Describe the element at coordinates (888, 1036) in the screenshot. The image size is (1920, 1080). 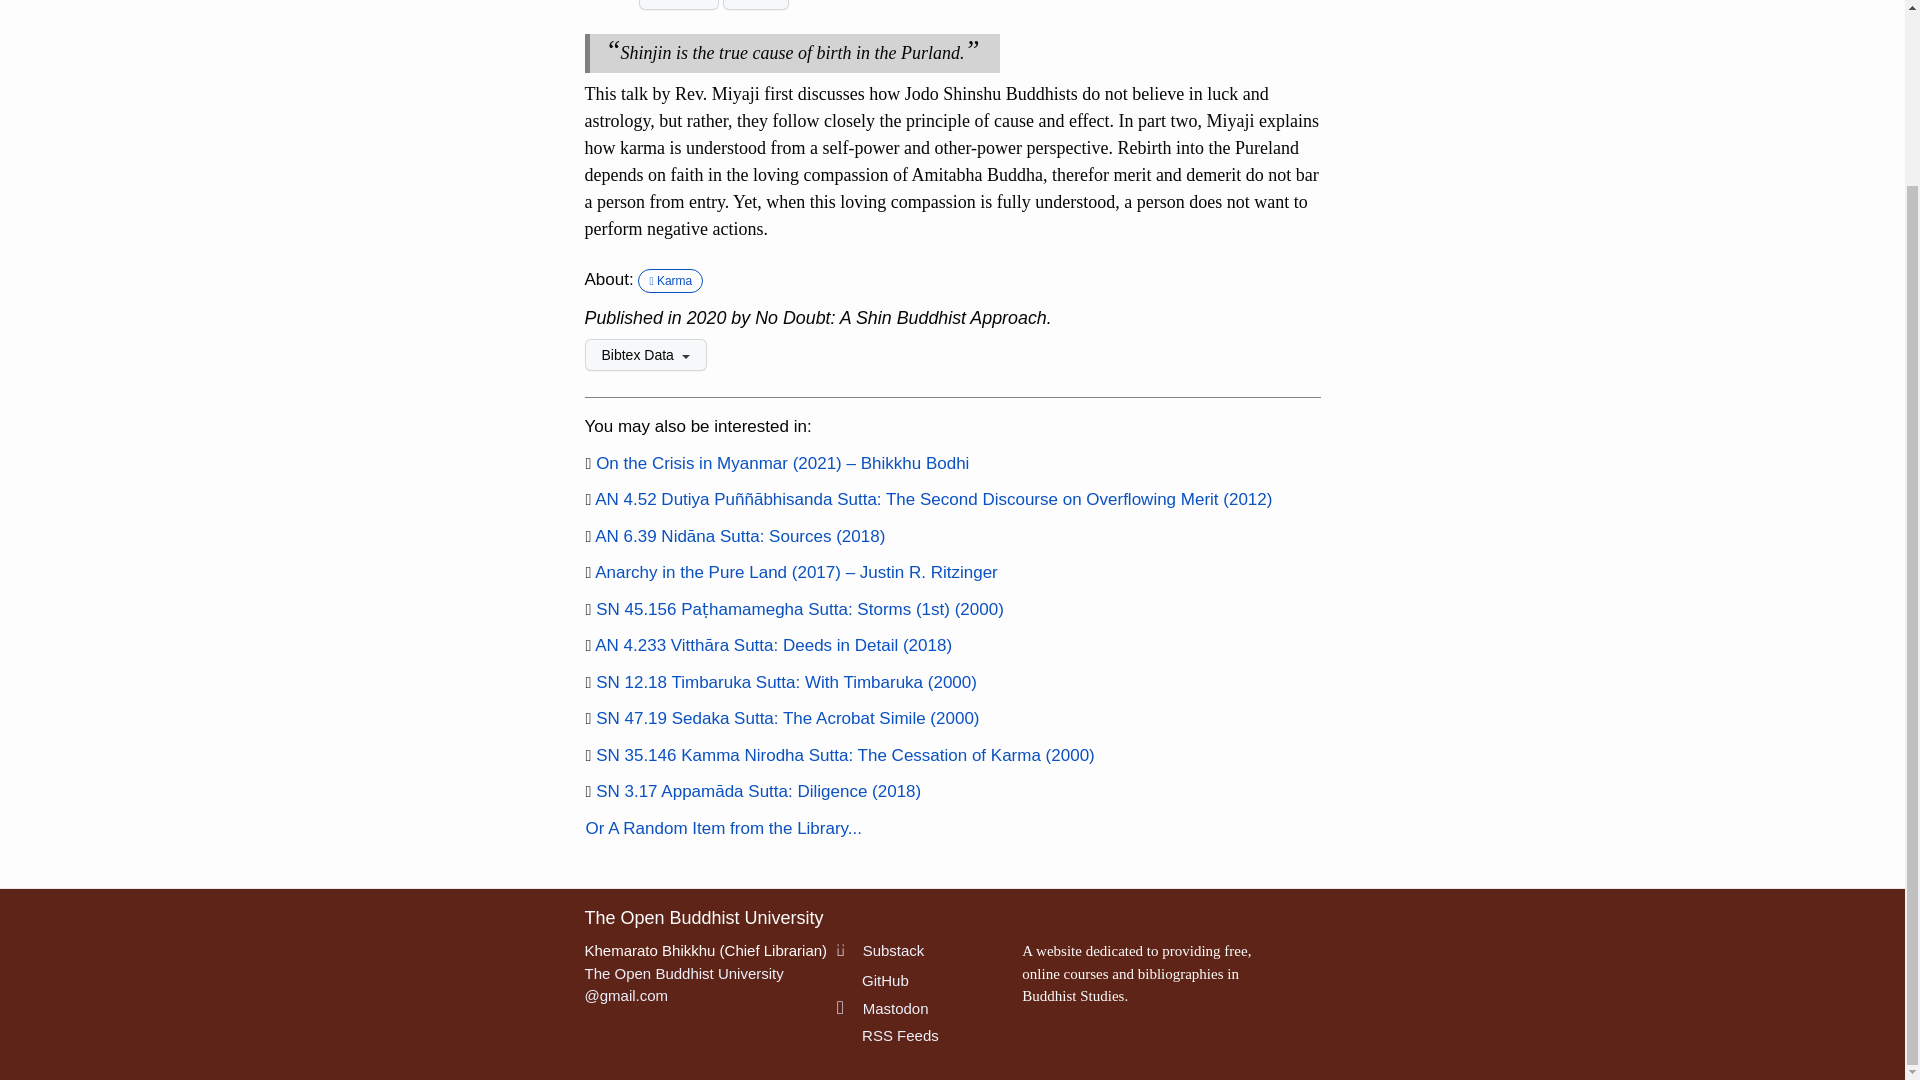
I see `RSS Feeds` at that location.